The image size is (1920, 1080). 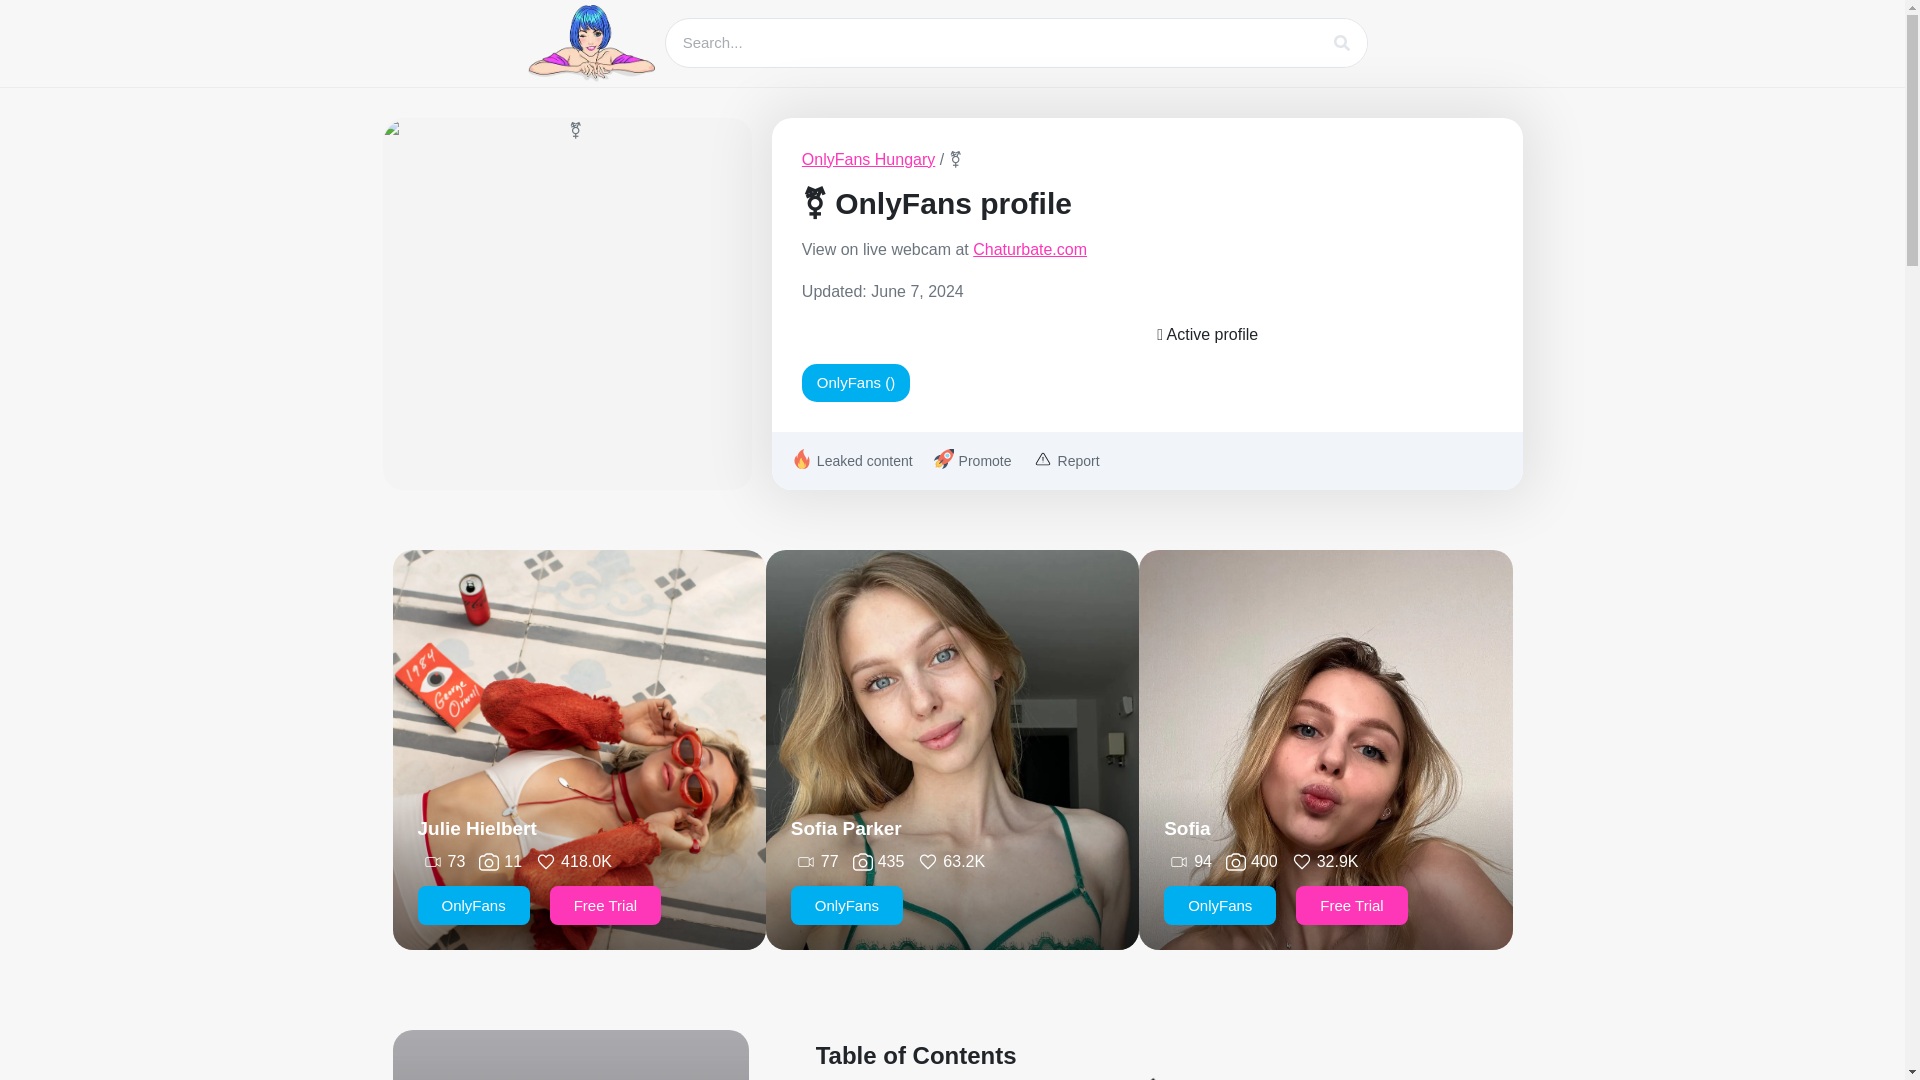 I want to click on Free Trial, so click(x=604, y=904).